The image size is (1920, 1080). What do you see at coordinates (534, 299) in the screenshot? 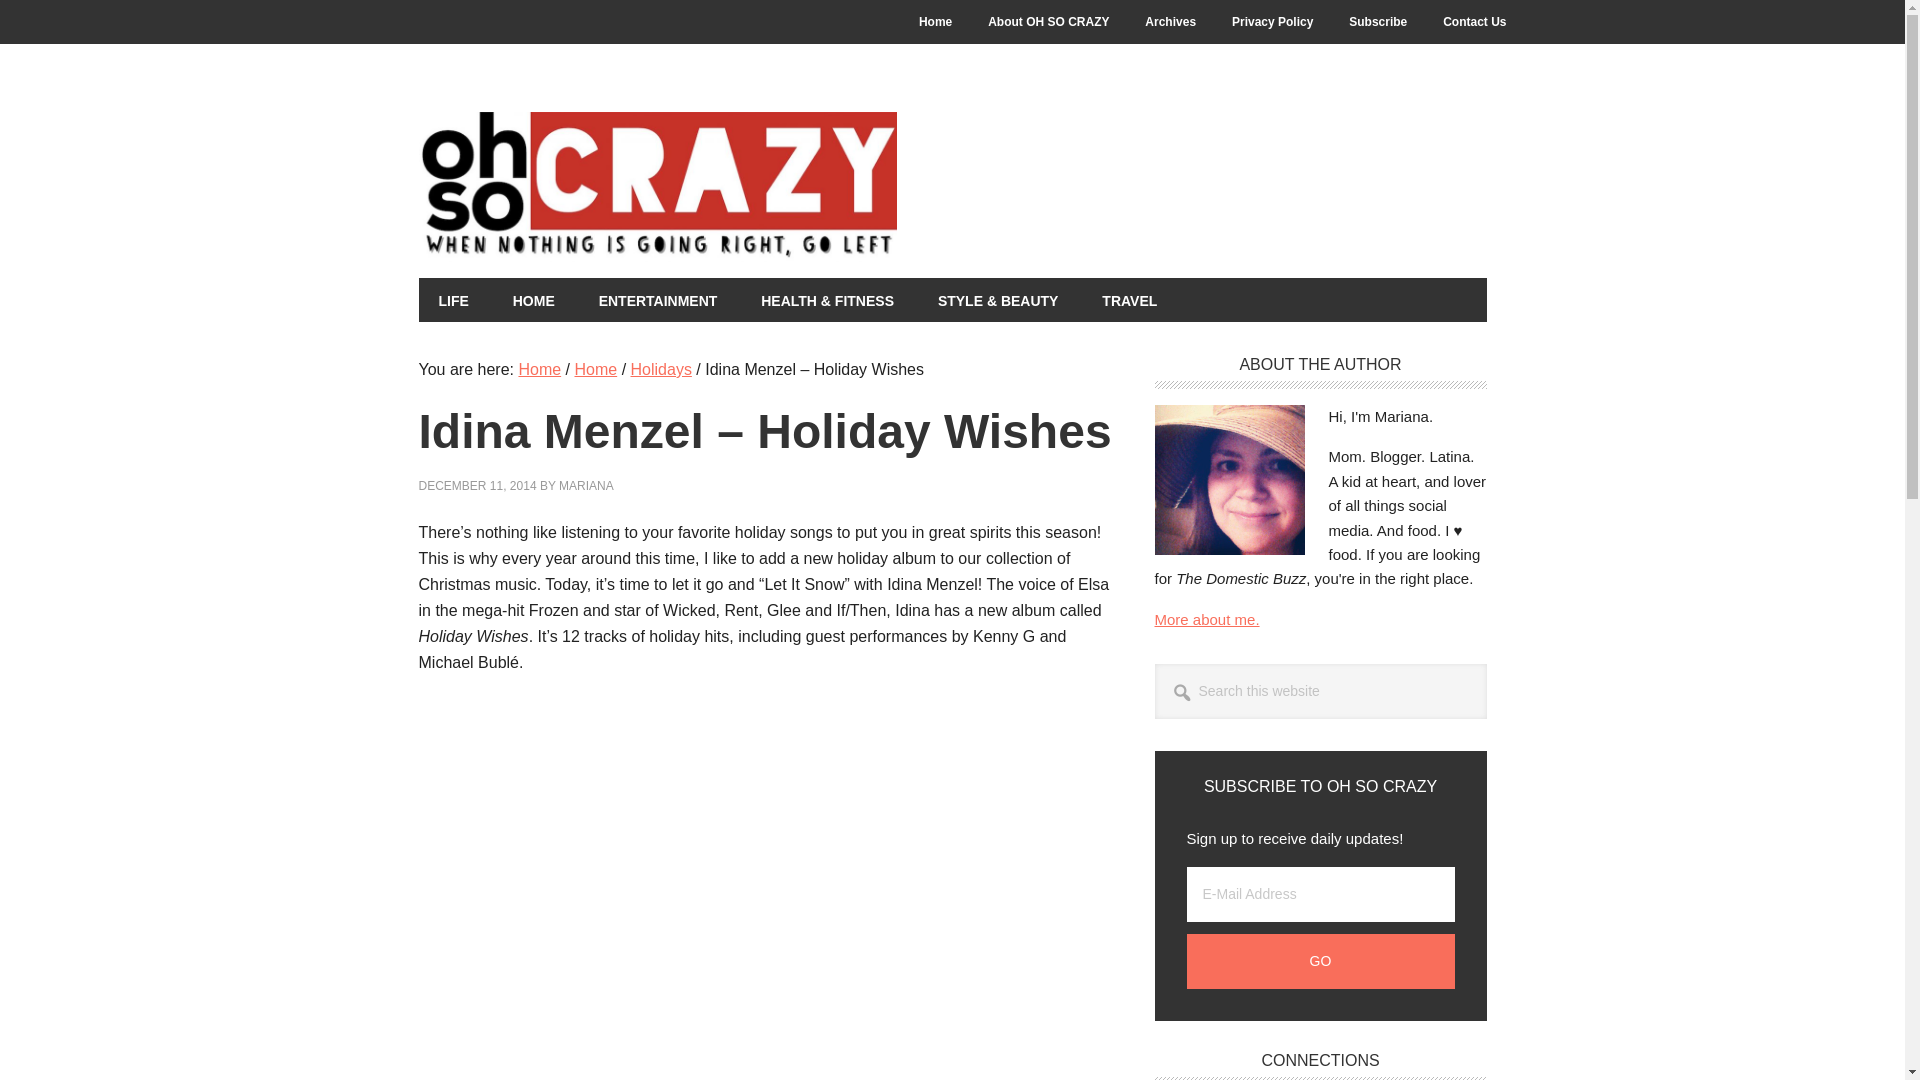
I see `HOME` at bounding box center [534, 299].